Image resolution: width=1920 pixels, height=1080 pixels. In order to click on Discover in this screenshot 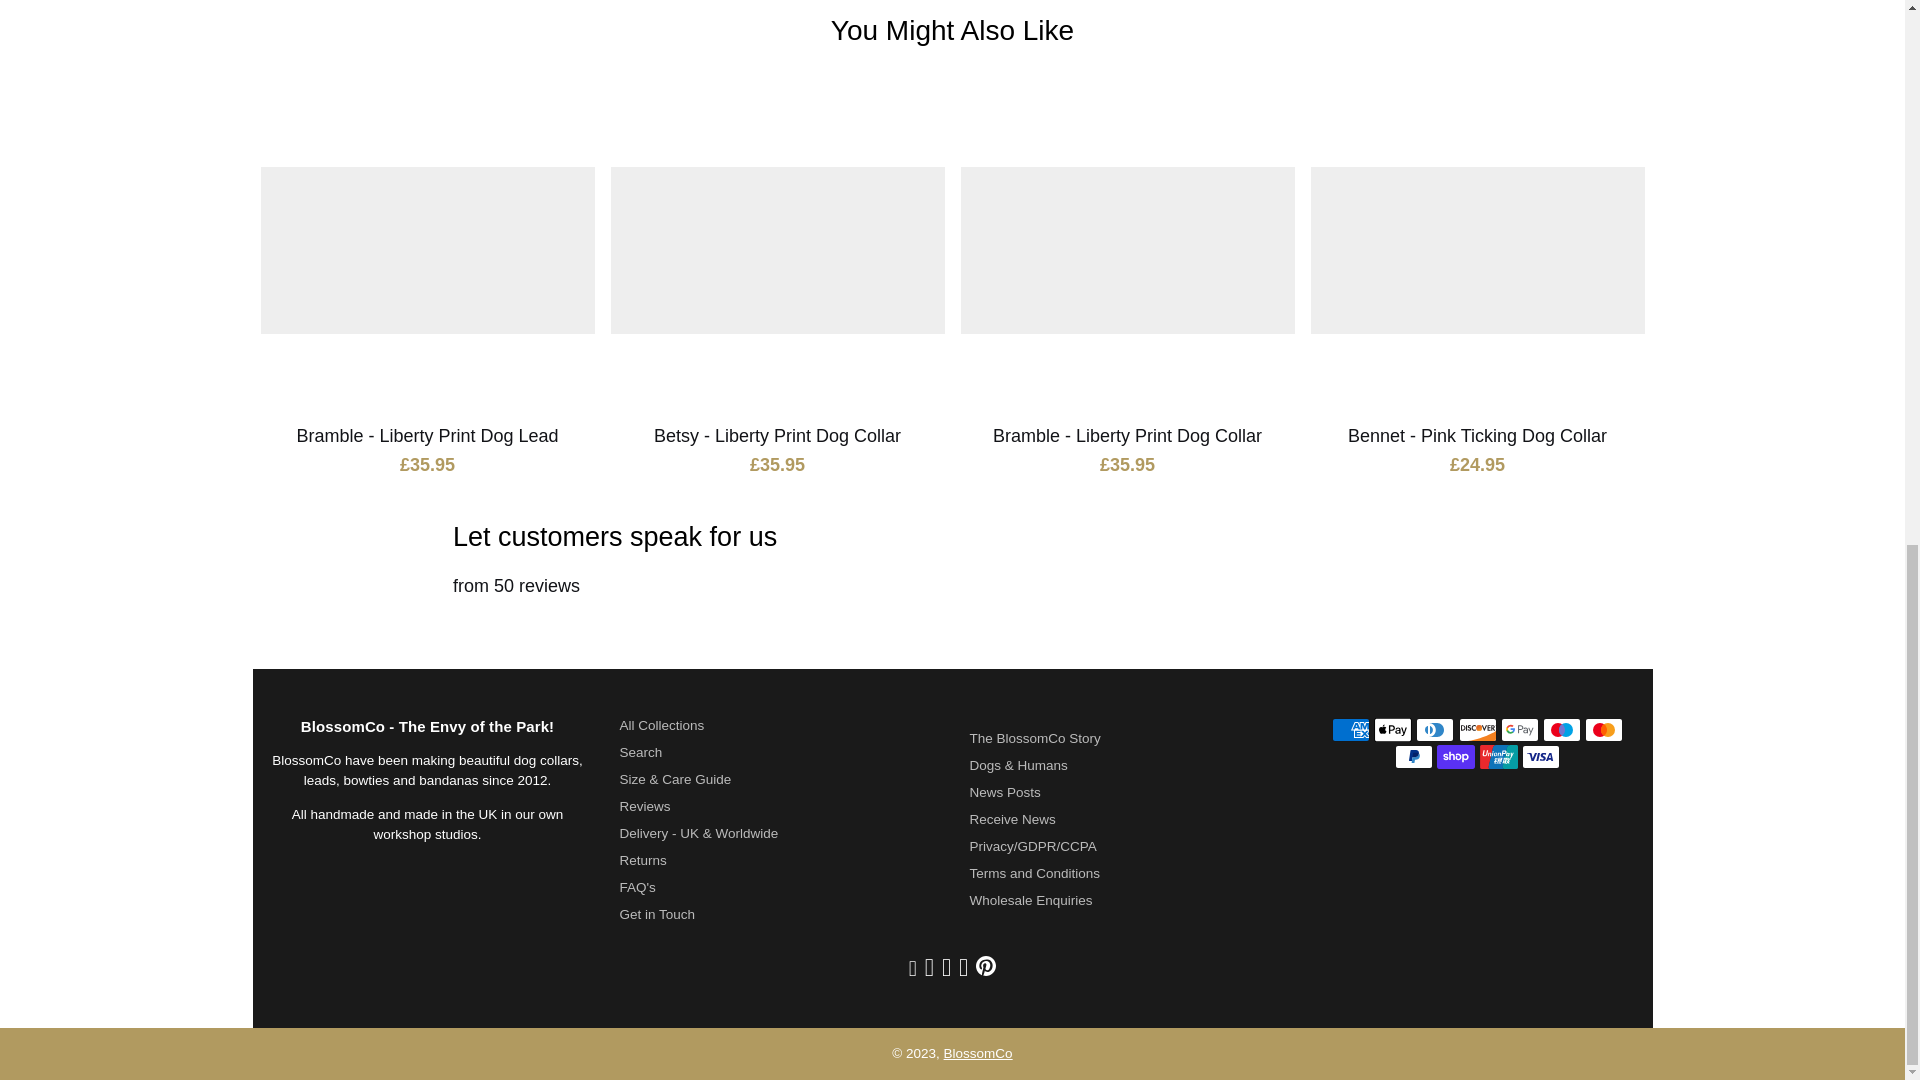, I will do `click(1476, 730)`.